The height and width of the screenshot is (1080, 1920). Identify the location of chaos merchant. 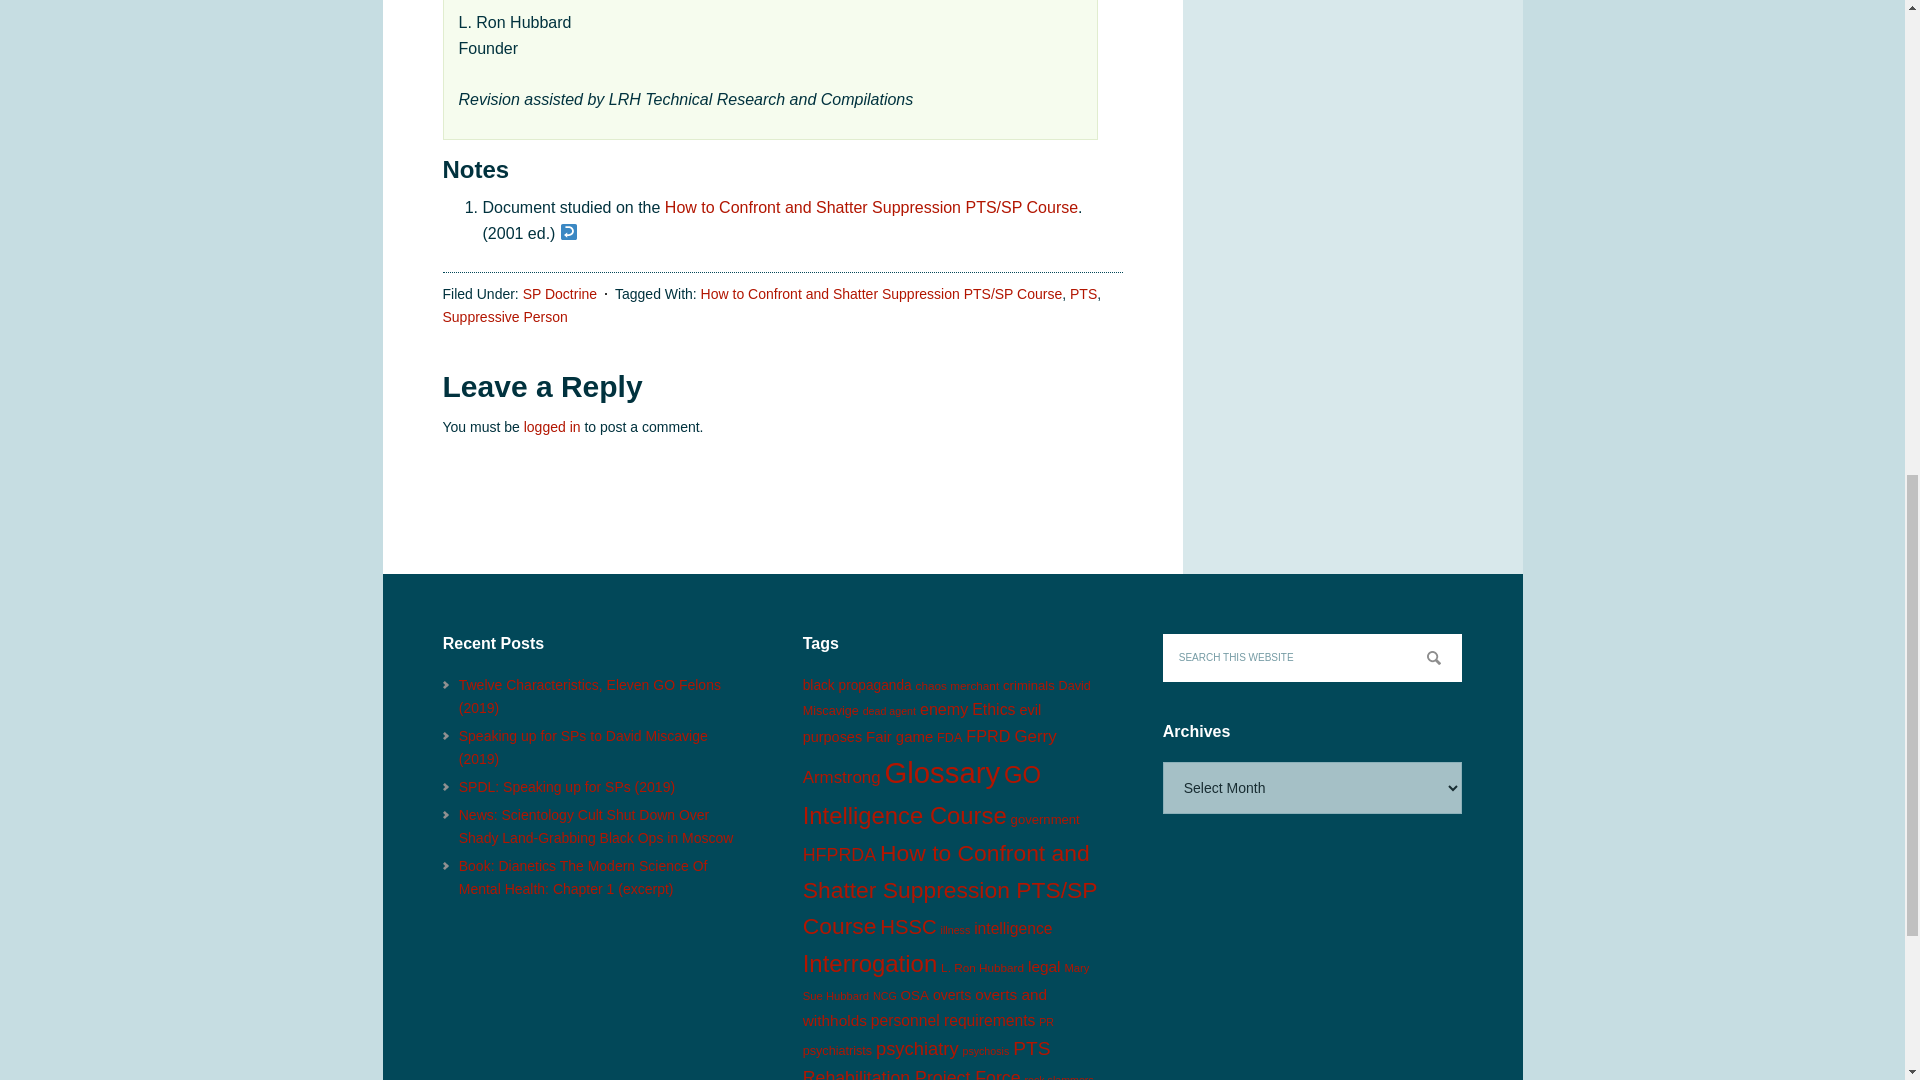
(958, 686).